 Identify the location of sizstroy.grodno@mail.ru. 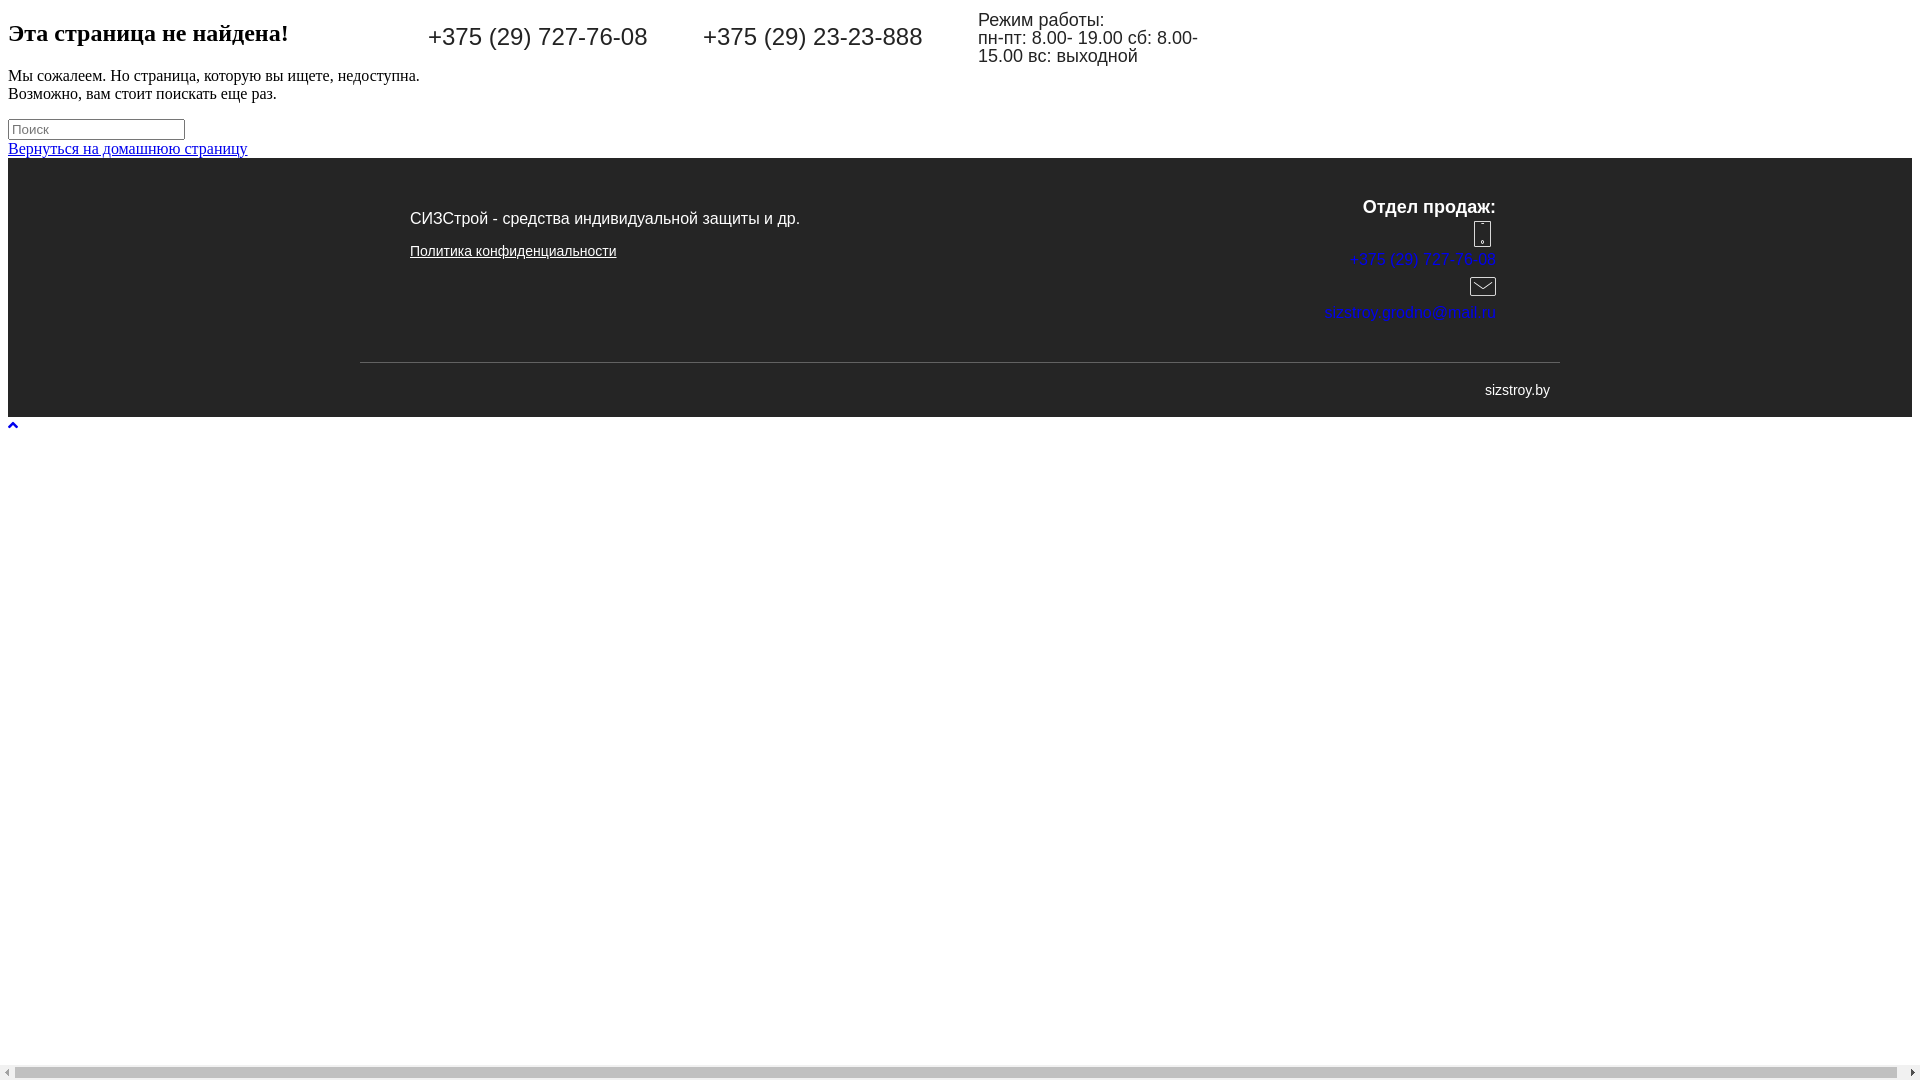
(1410, 312).